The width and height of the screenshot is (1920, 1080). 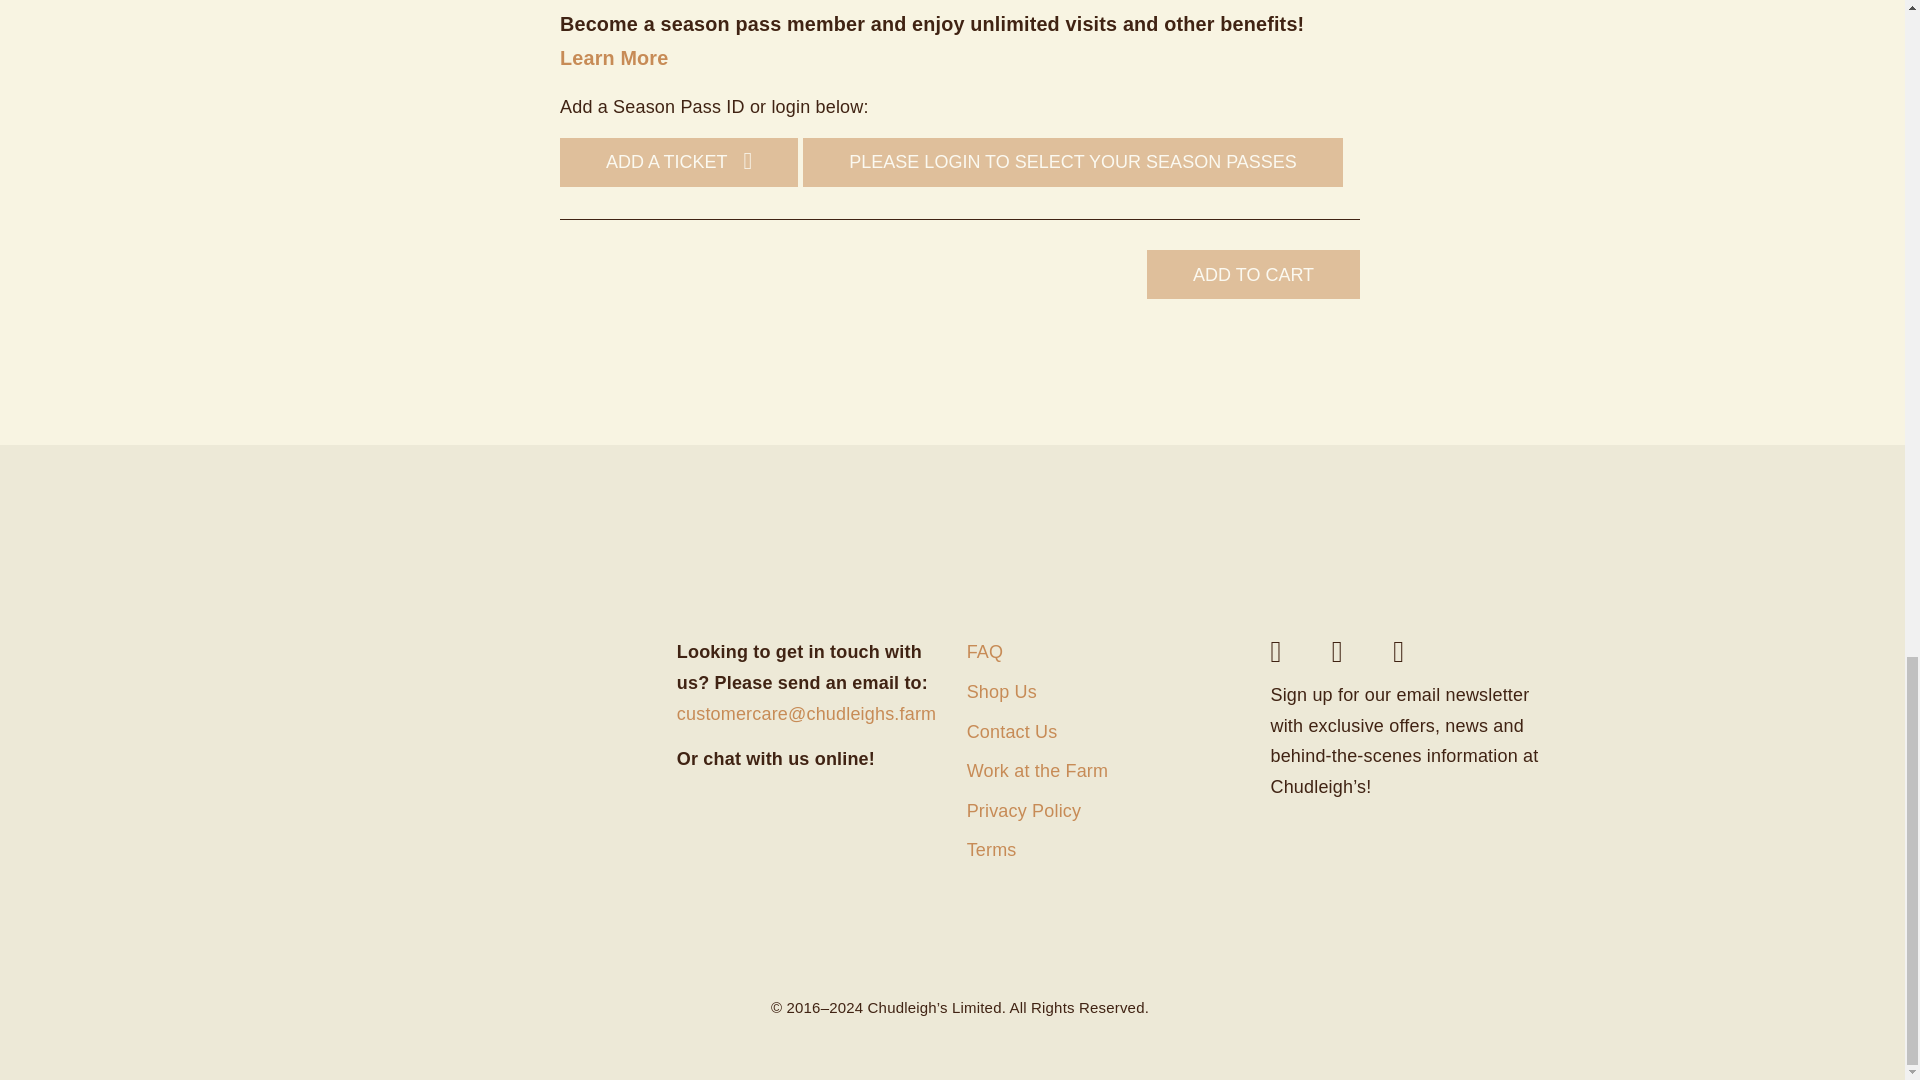 I want to click on ADD TO CART, so click(x=1252, y=274).